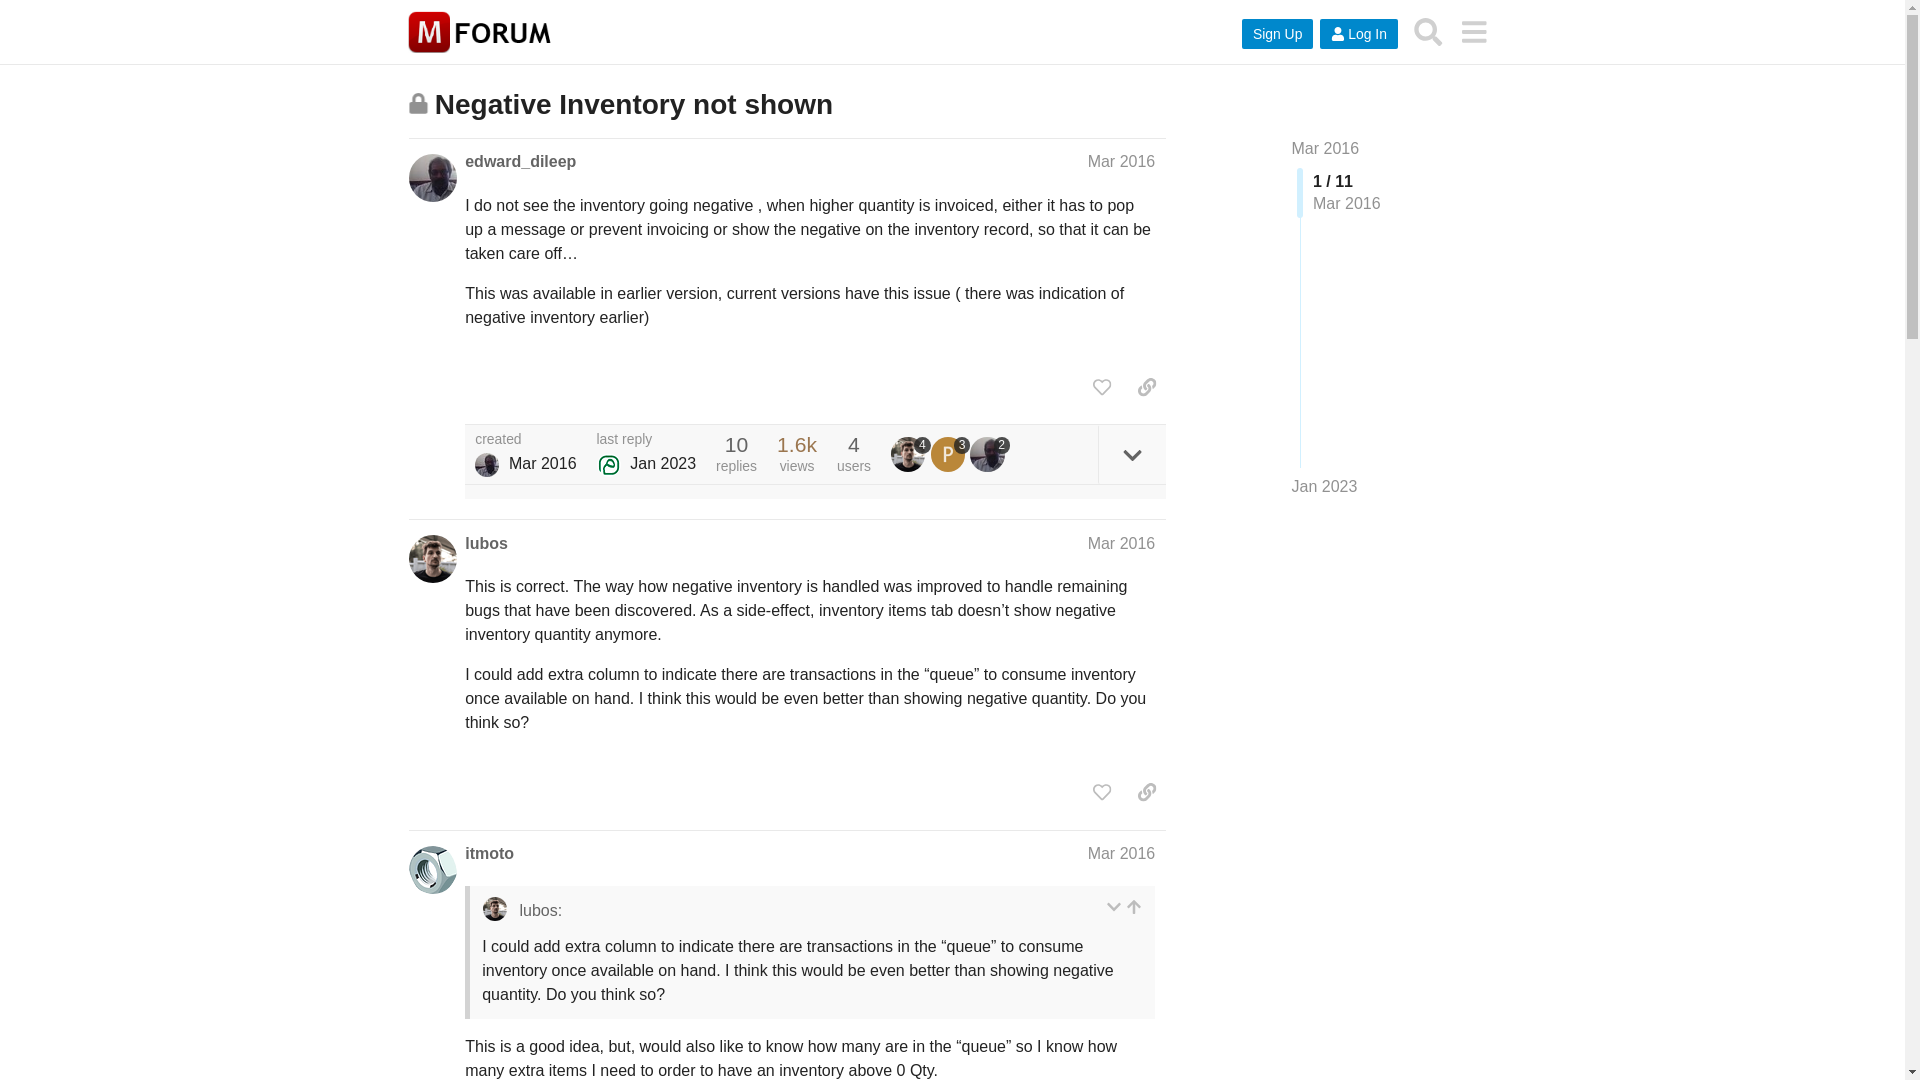  What do you see at coordinates (486, 464) in the screenshot?
I see `Edward Dileep` at bounding box center [486, 464].